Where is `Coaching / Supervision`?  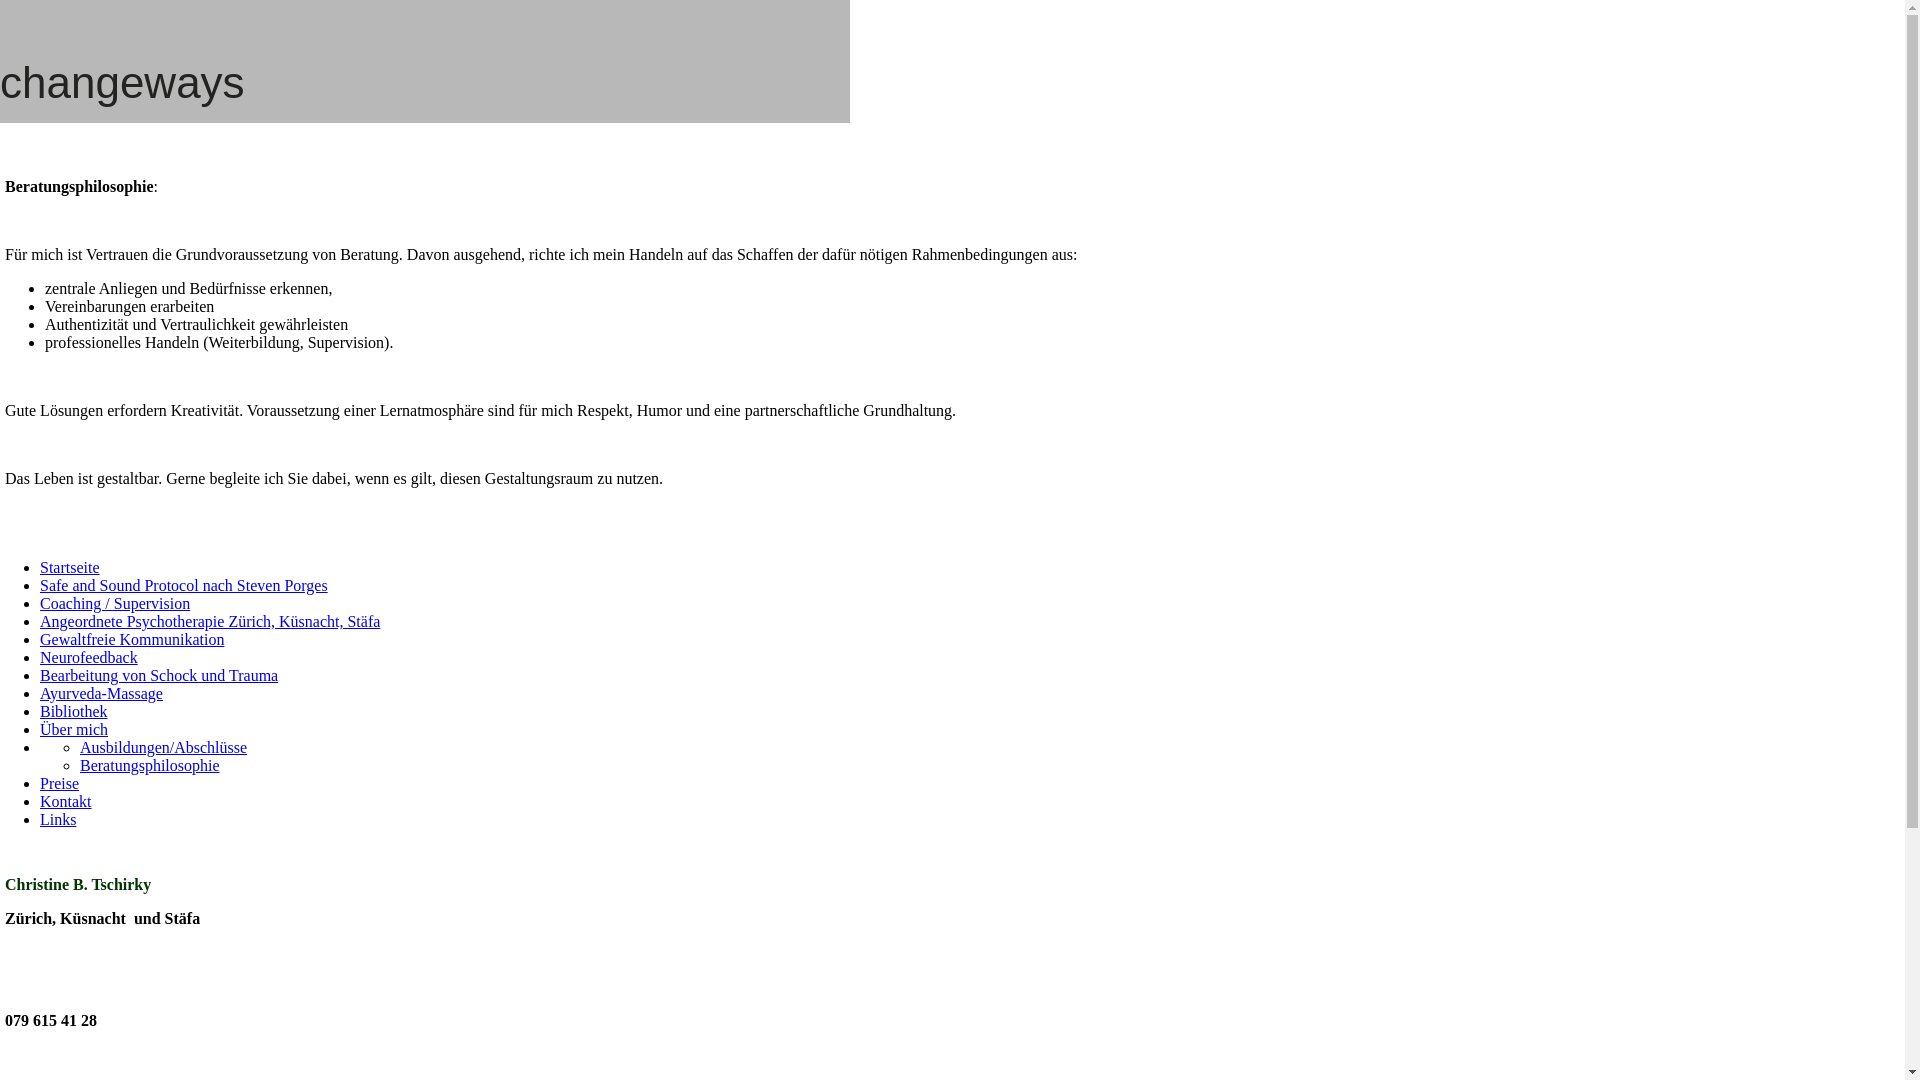 Coaching / Supervision is located at coordinates (115, 604).